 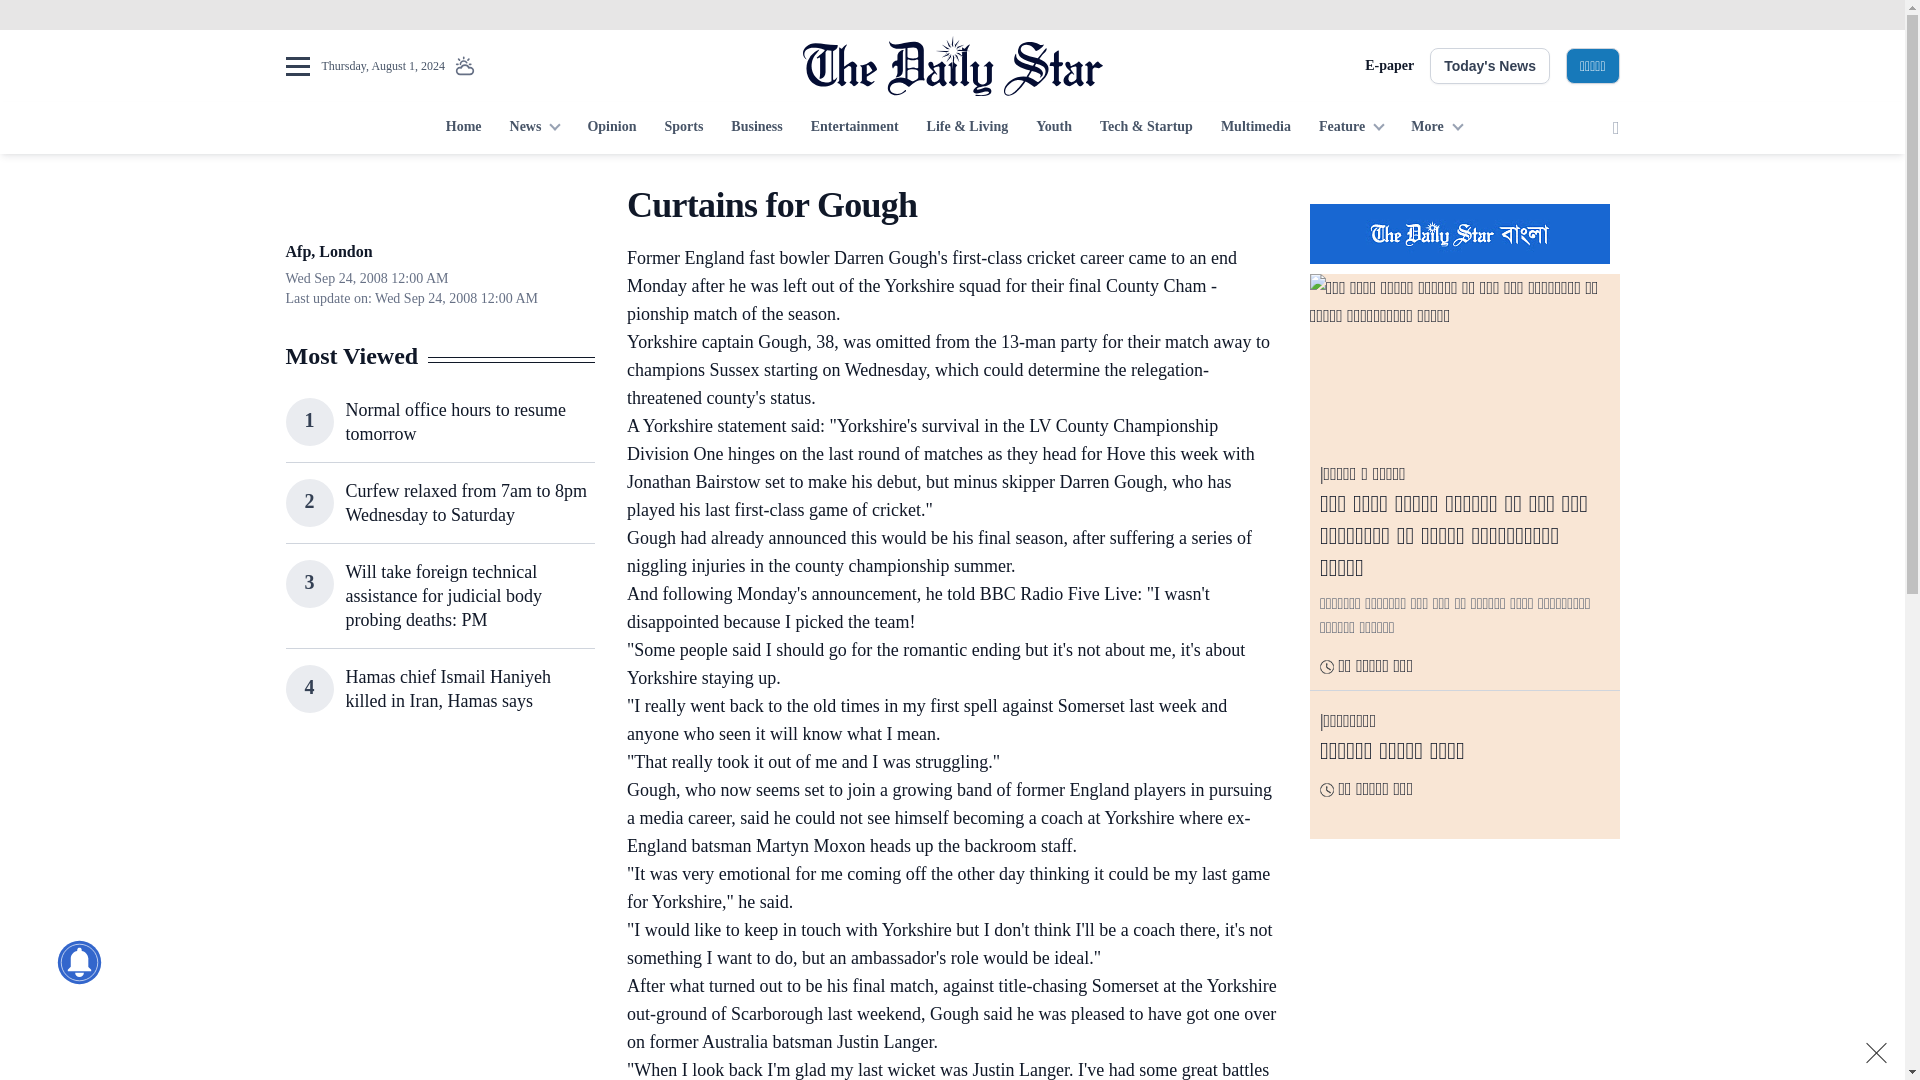 What do you see at coordinates (1490, 66) in the screenshot?
I see `Today's News` at bounding box center [1490, 66].